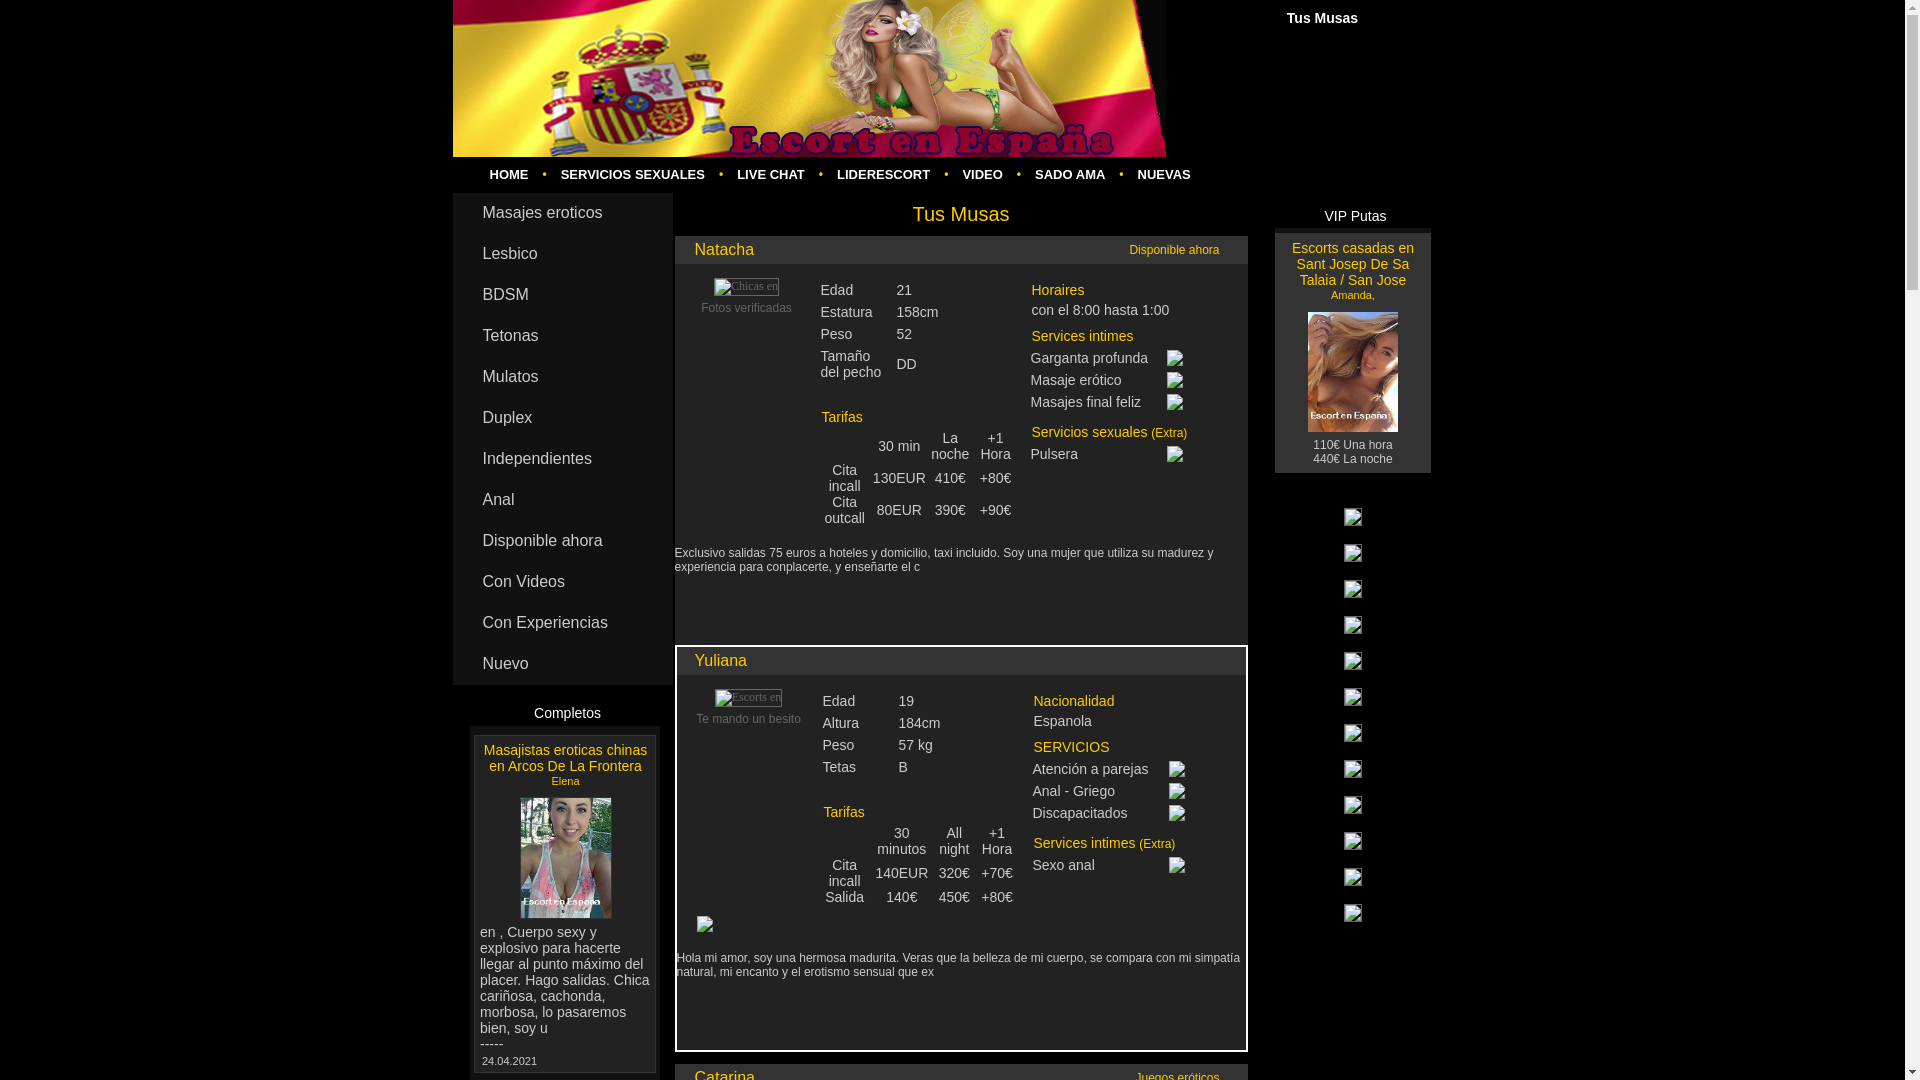 The image size is (1920, 1080). Describe the element at coordinates (562, 500) in the screenshot. I see `Anal` at that location.